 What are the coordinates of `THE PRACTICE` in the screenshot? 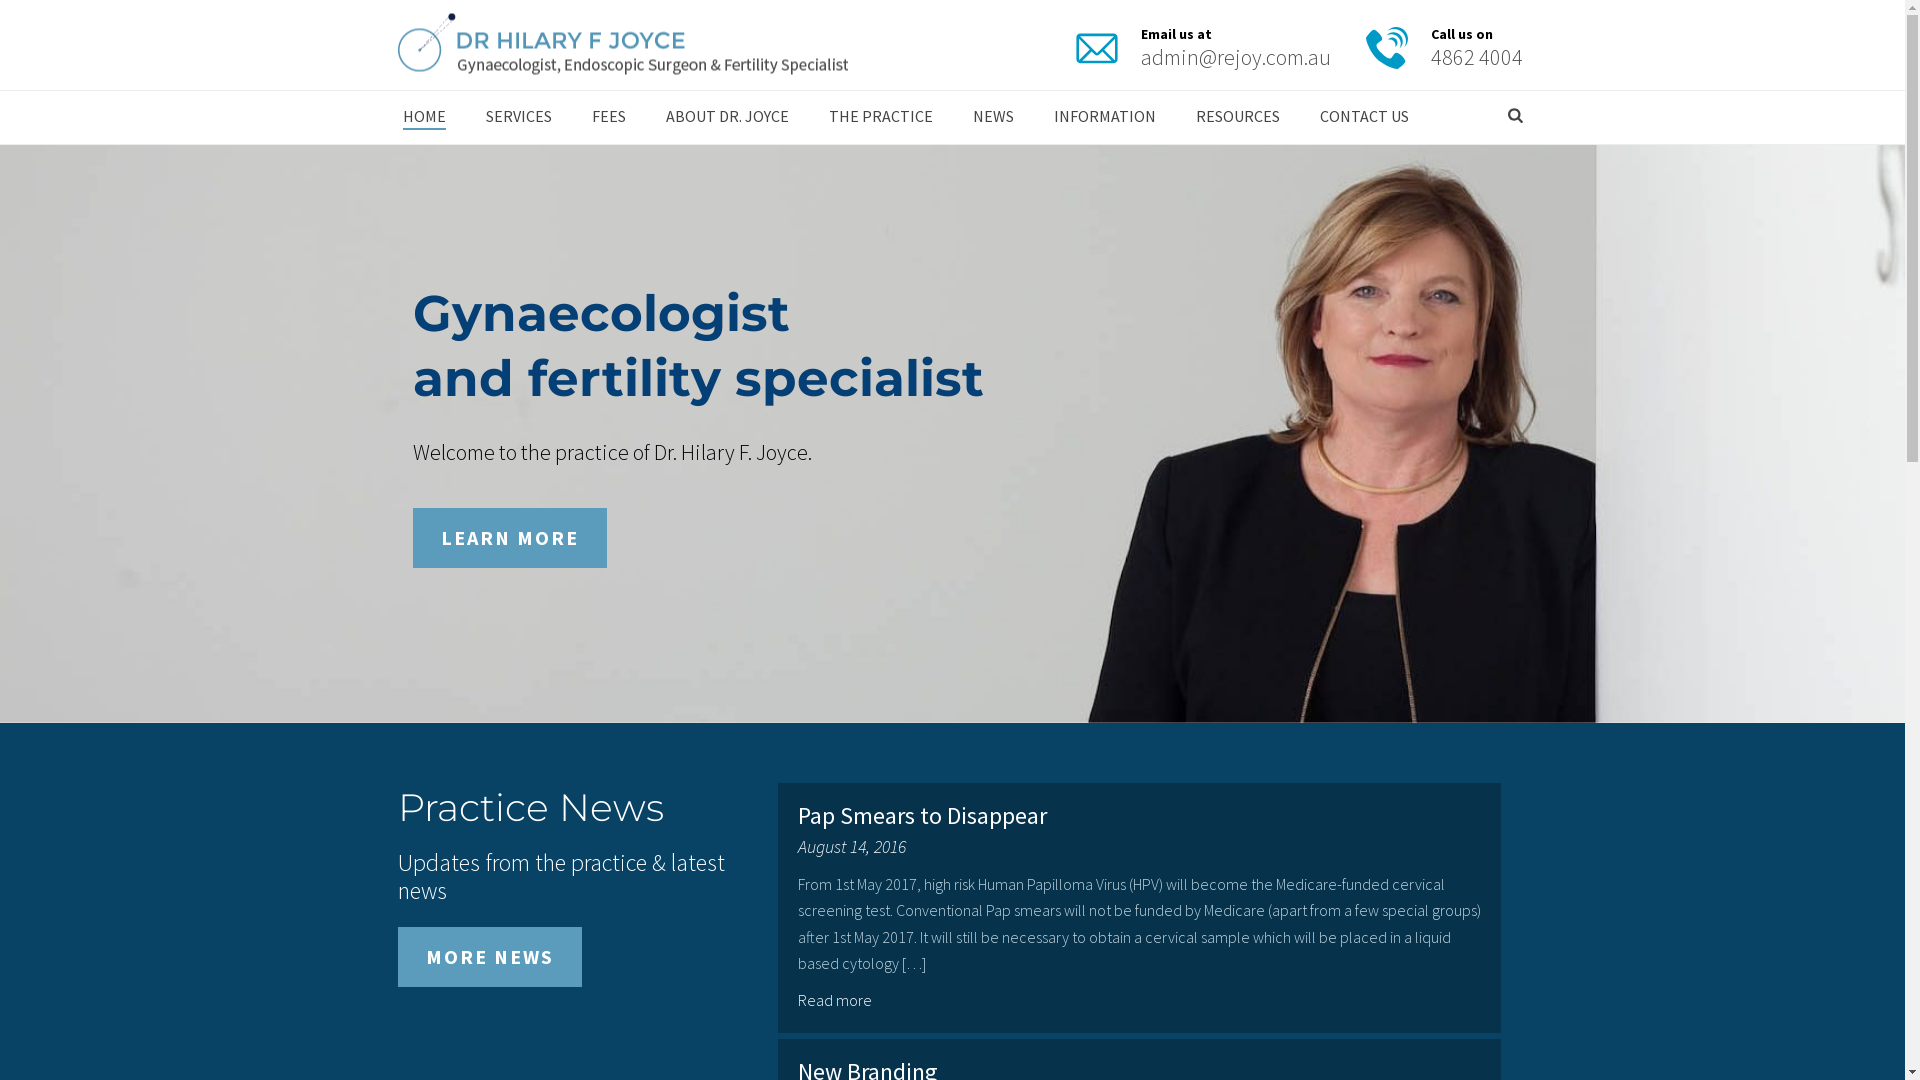 It's located at (880, 118).